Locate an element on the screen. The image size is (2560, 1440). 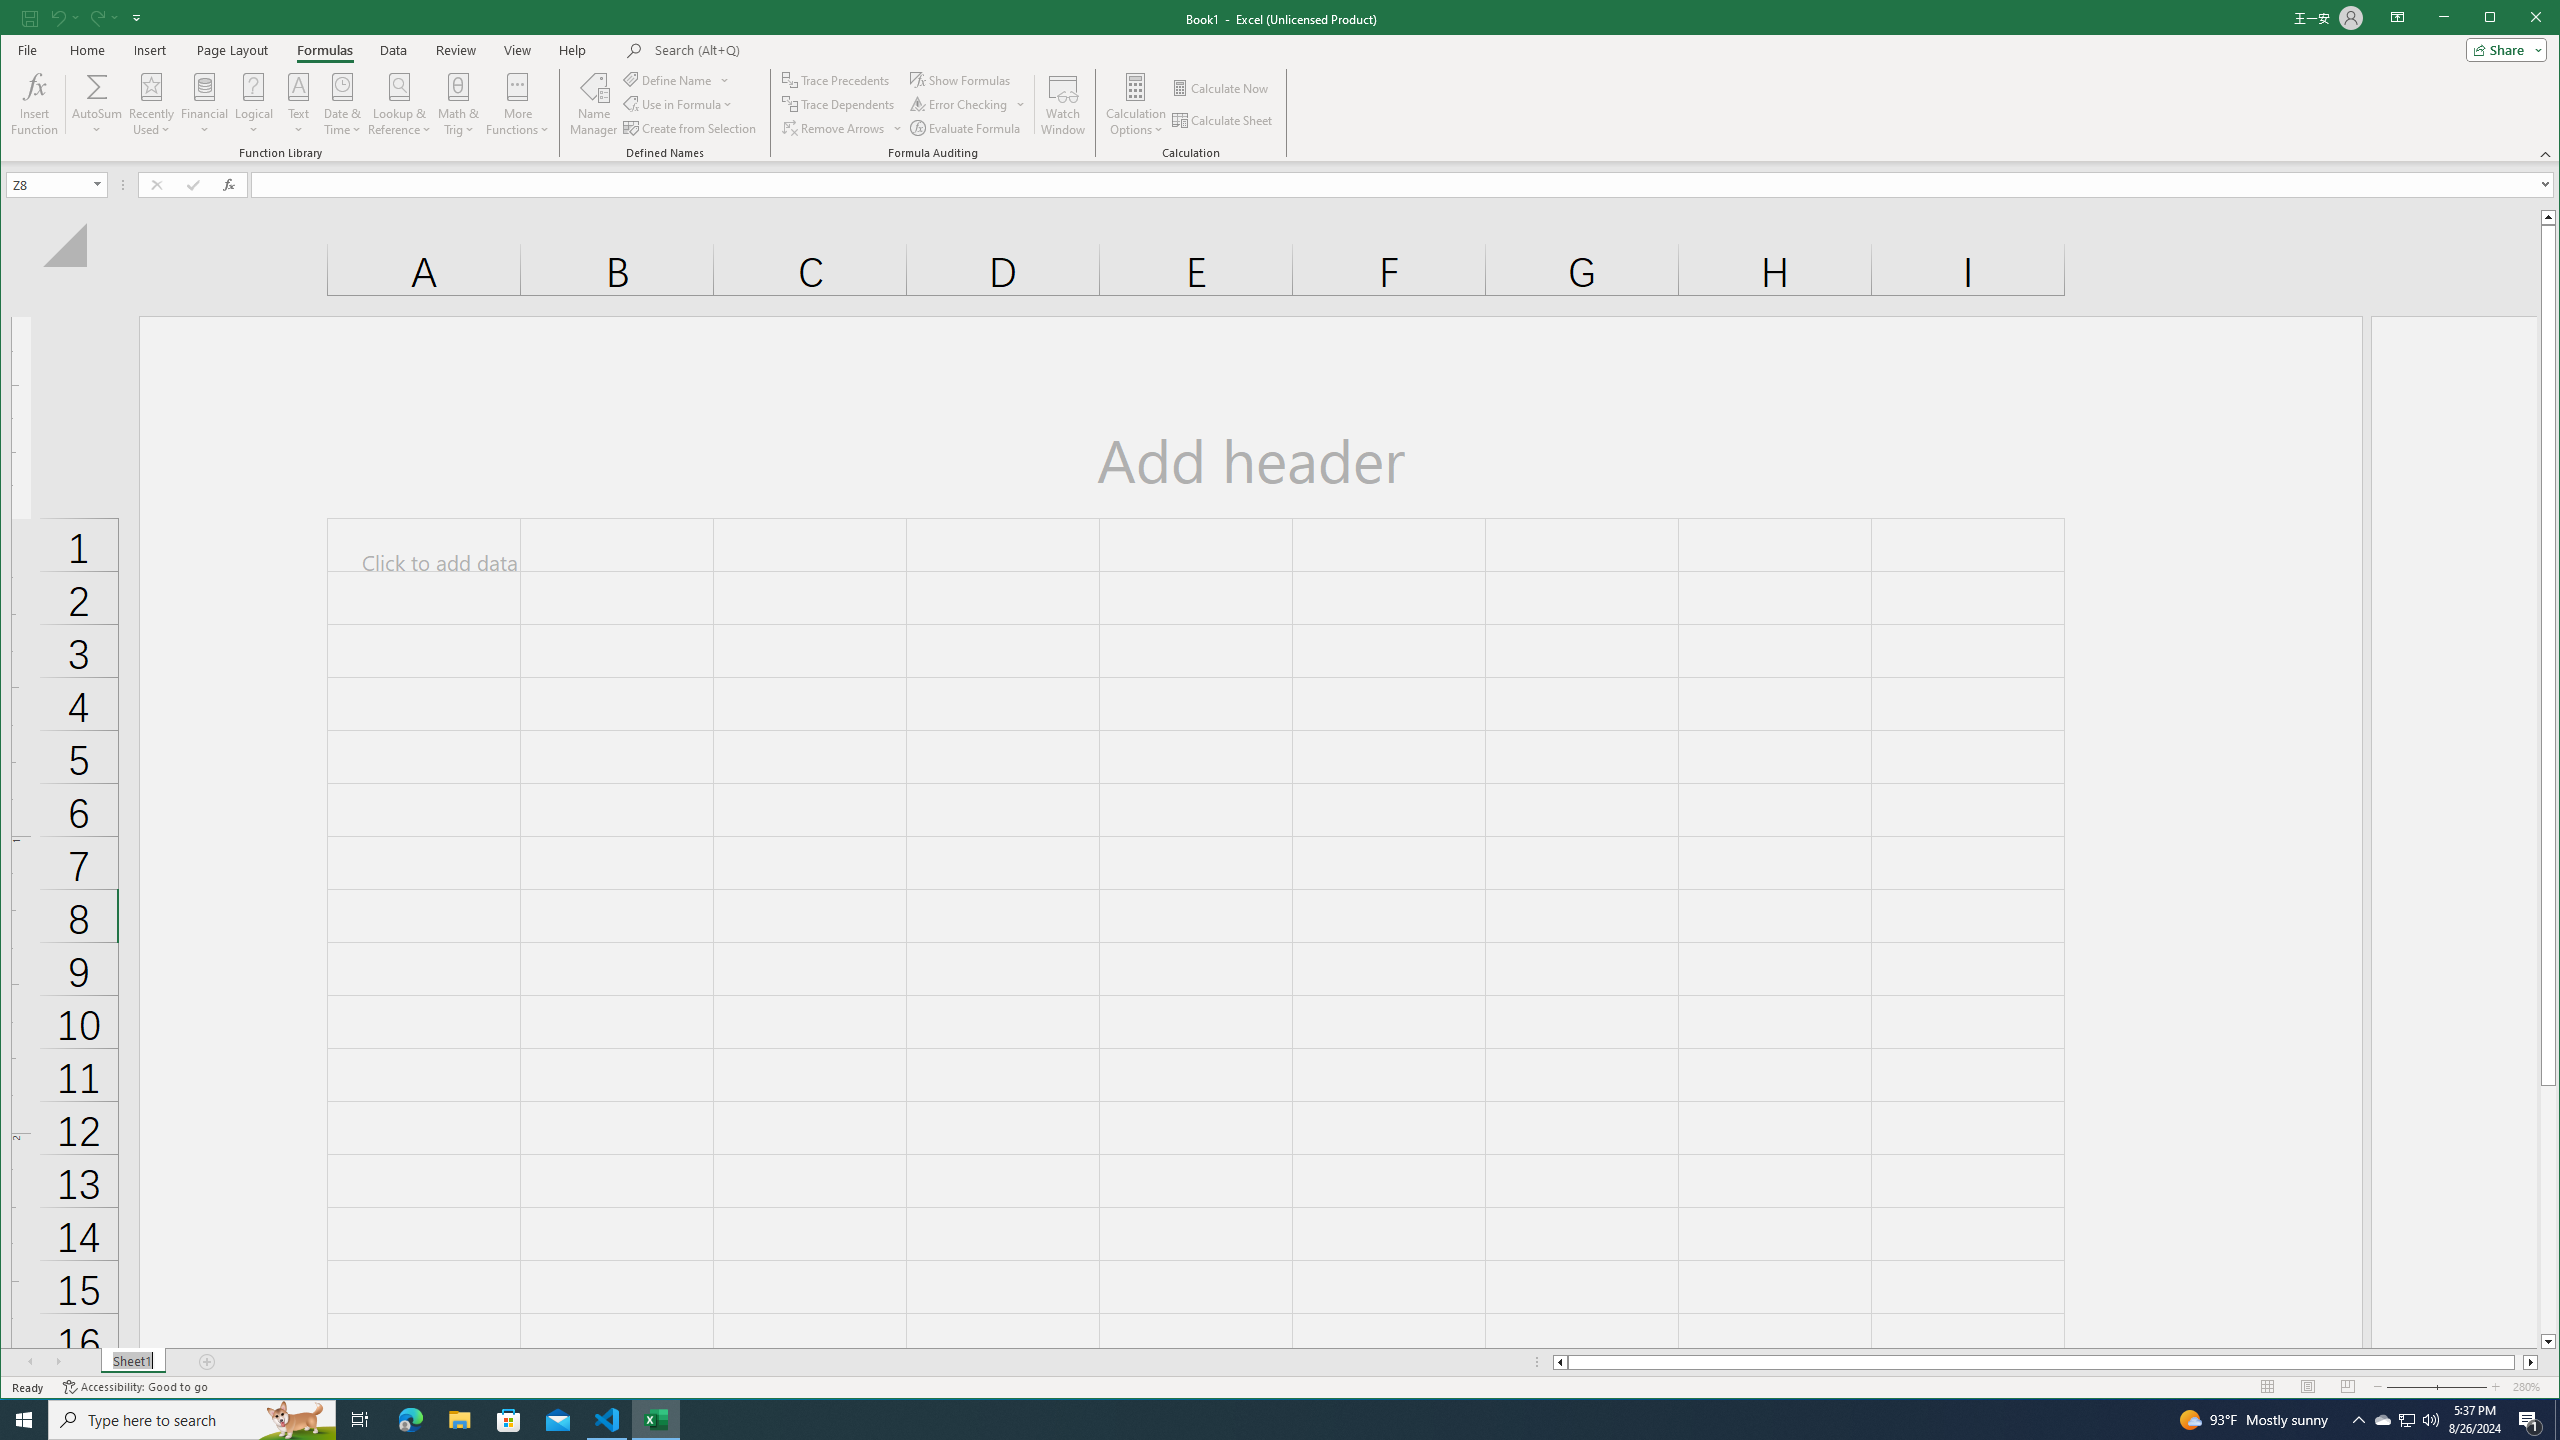
Visual Studio Code - 1 running window is located at coordinates (960, 104).